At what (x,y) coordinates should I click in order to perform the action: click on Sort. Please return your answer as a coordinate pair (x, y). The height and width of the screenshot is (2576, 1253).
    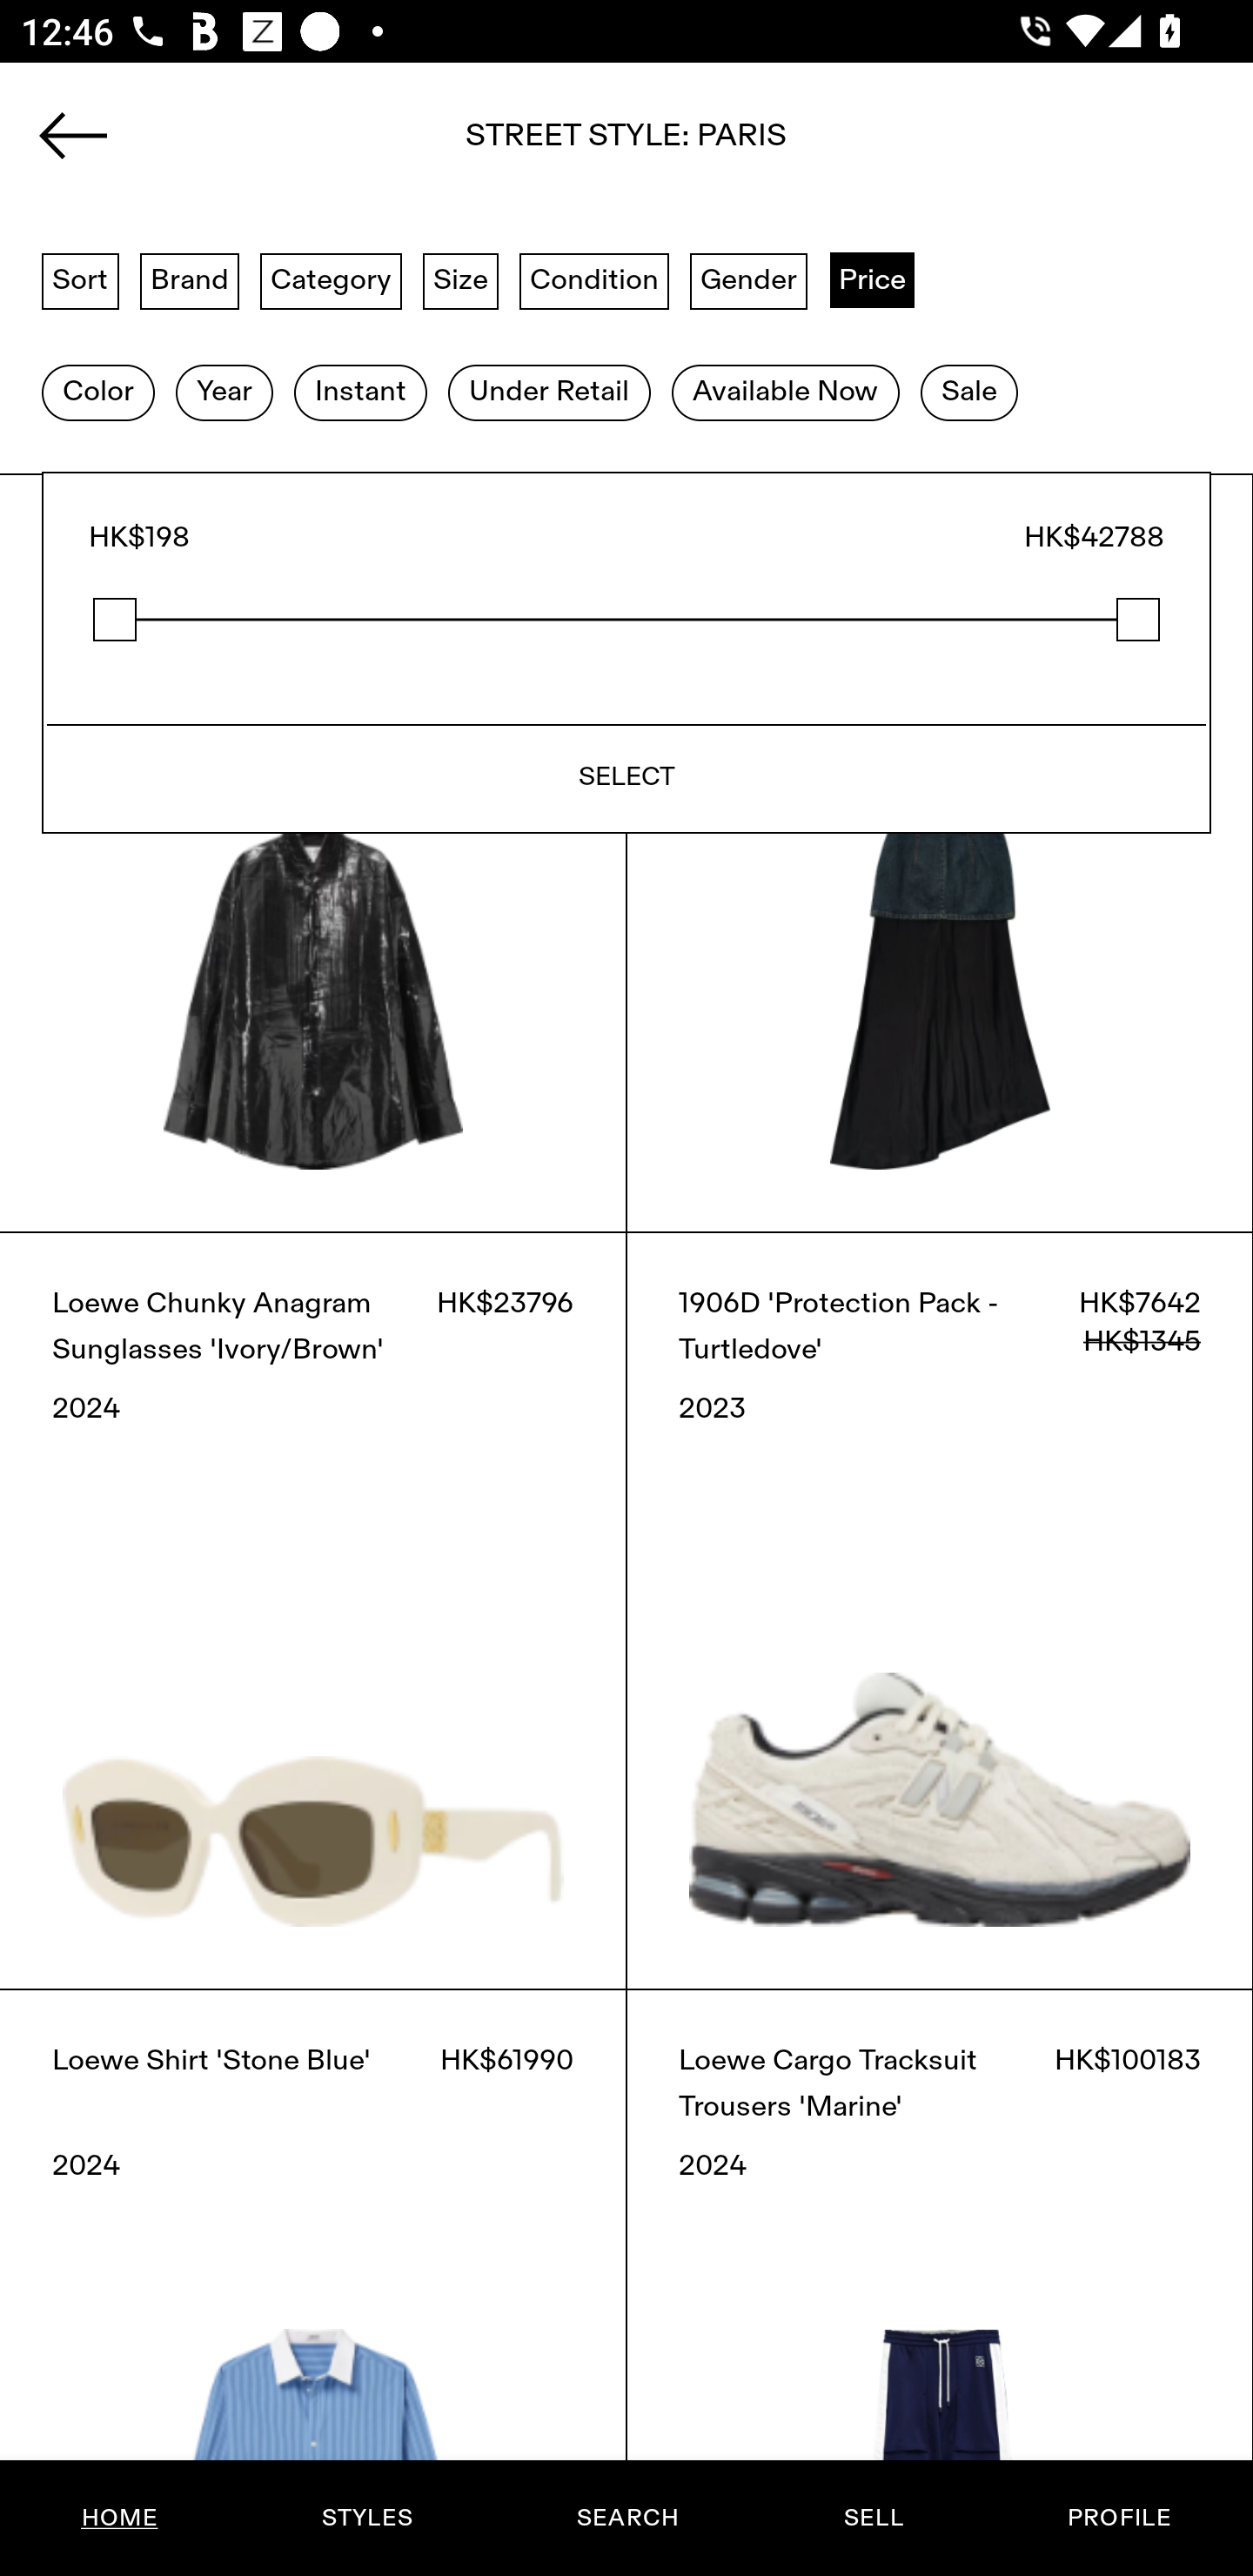
    Looking at the image, I should click on (80, 279).